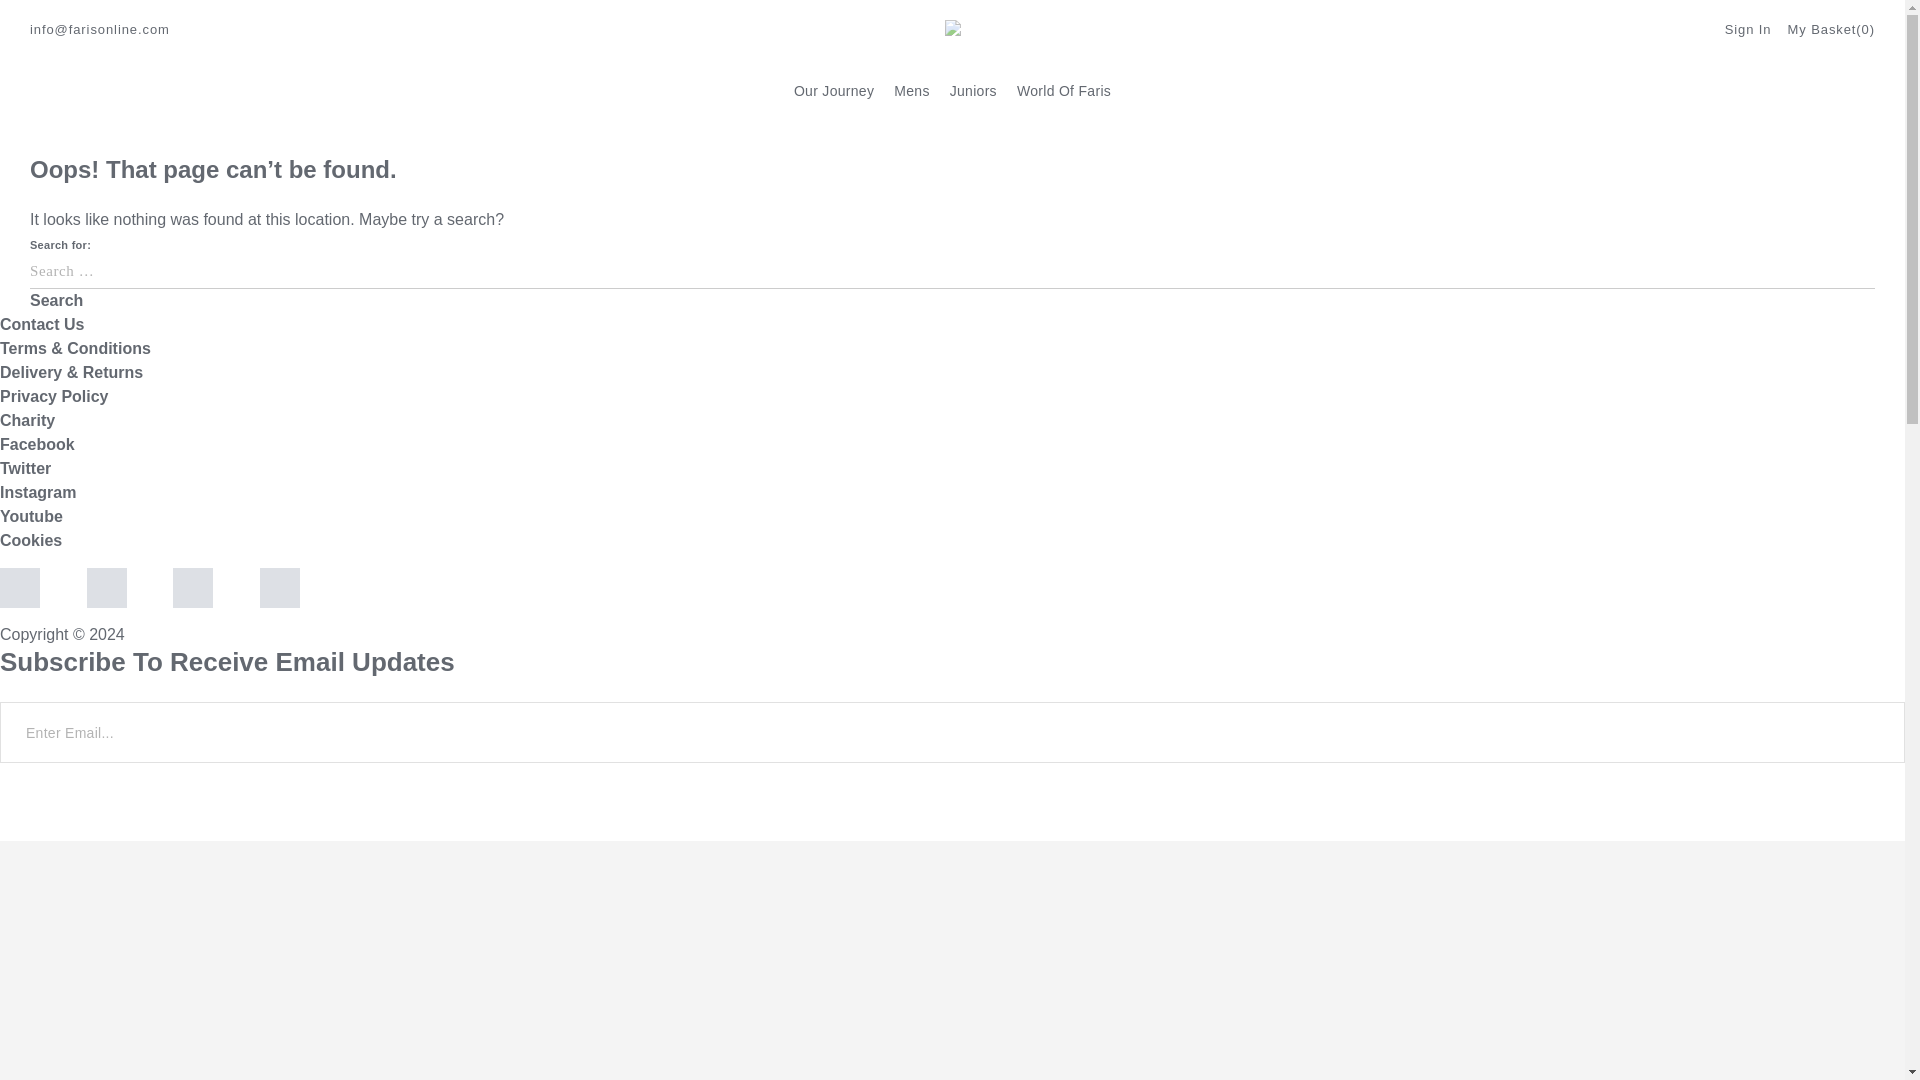  Describe the element at coordinates (51, 120) in the screenshot. I see `home` at that location.